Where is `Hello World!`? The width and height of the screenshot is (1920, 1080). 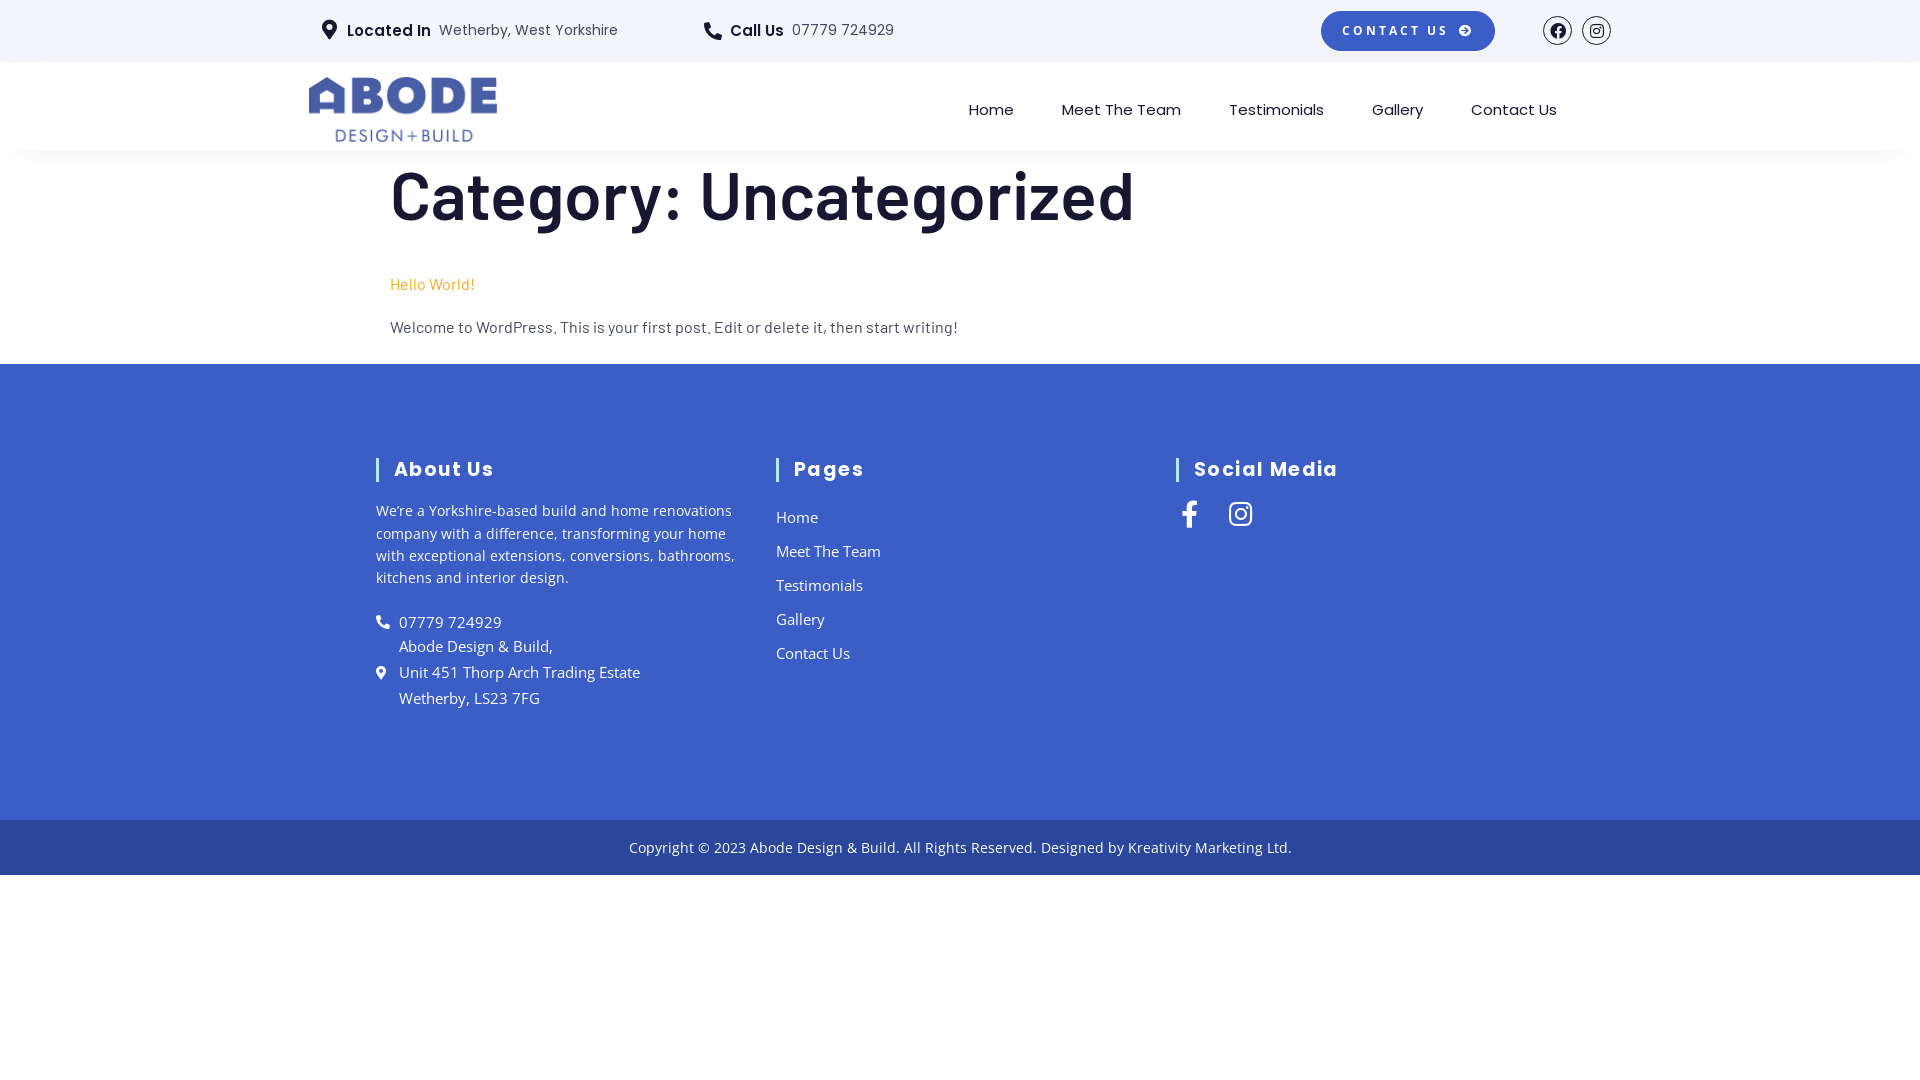 Hello World! is located at coordinates (432, 284).